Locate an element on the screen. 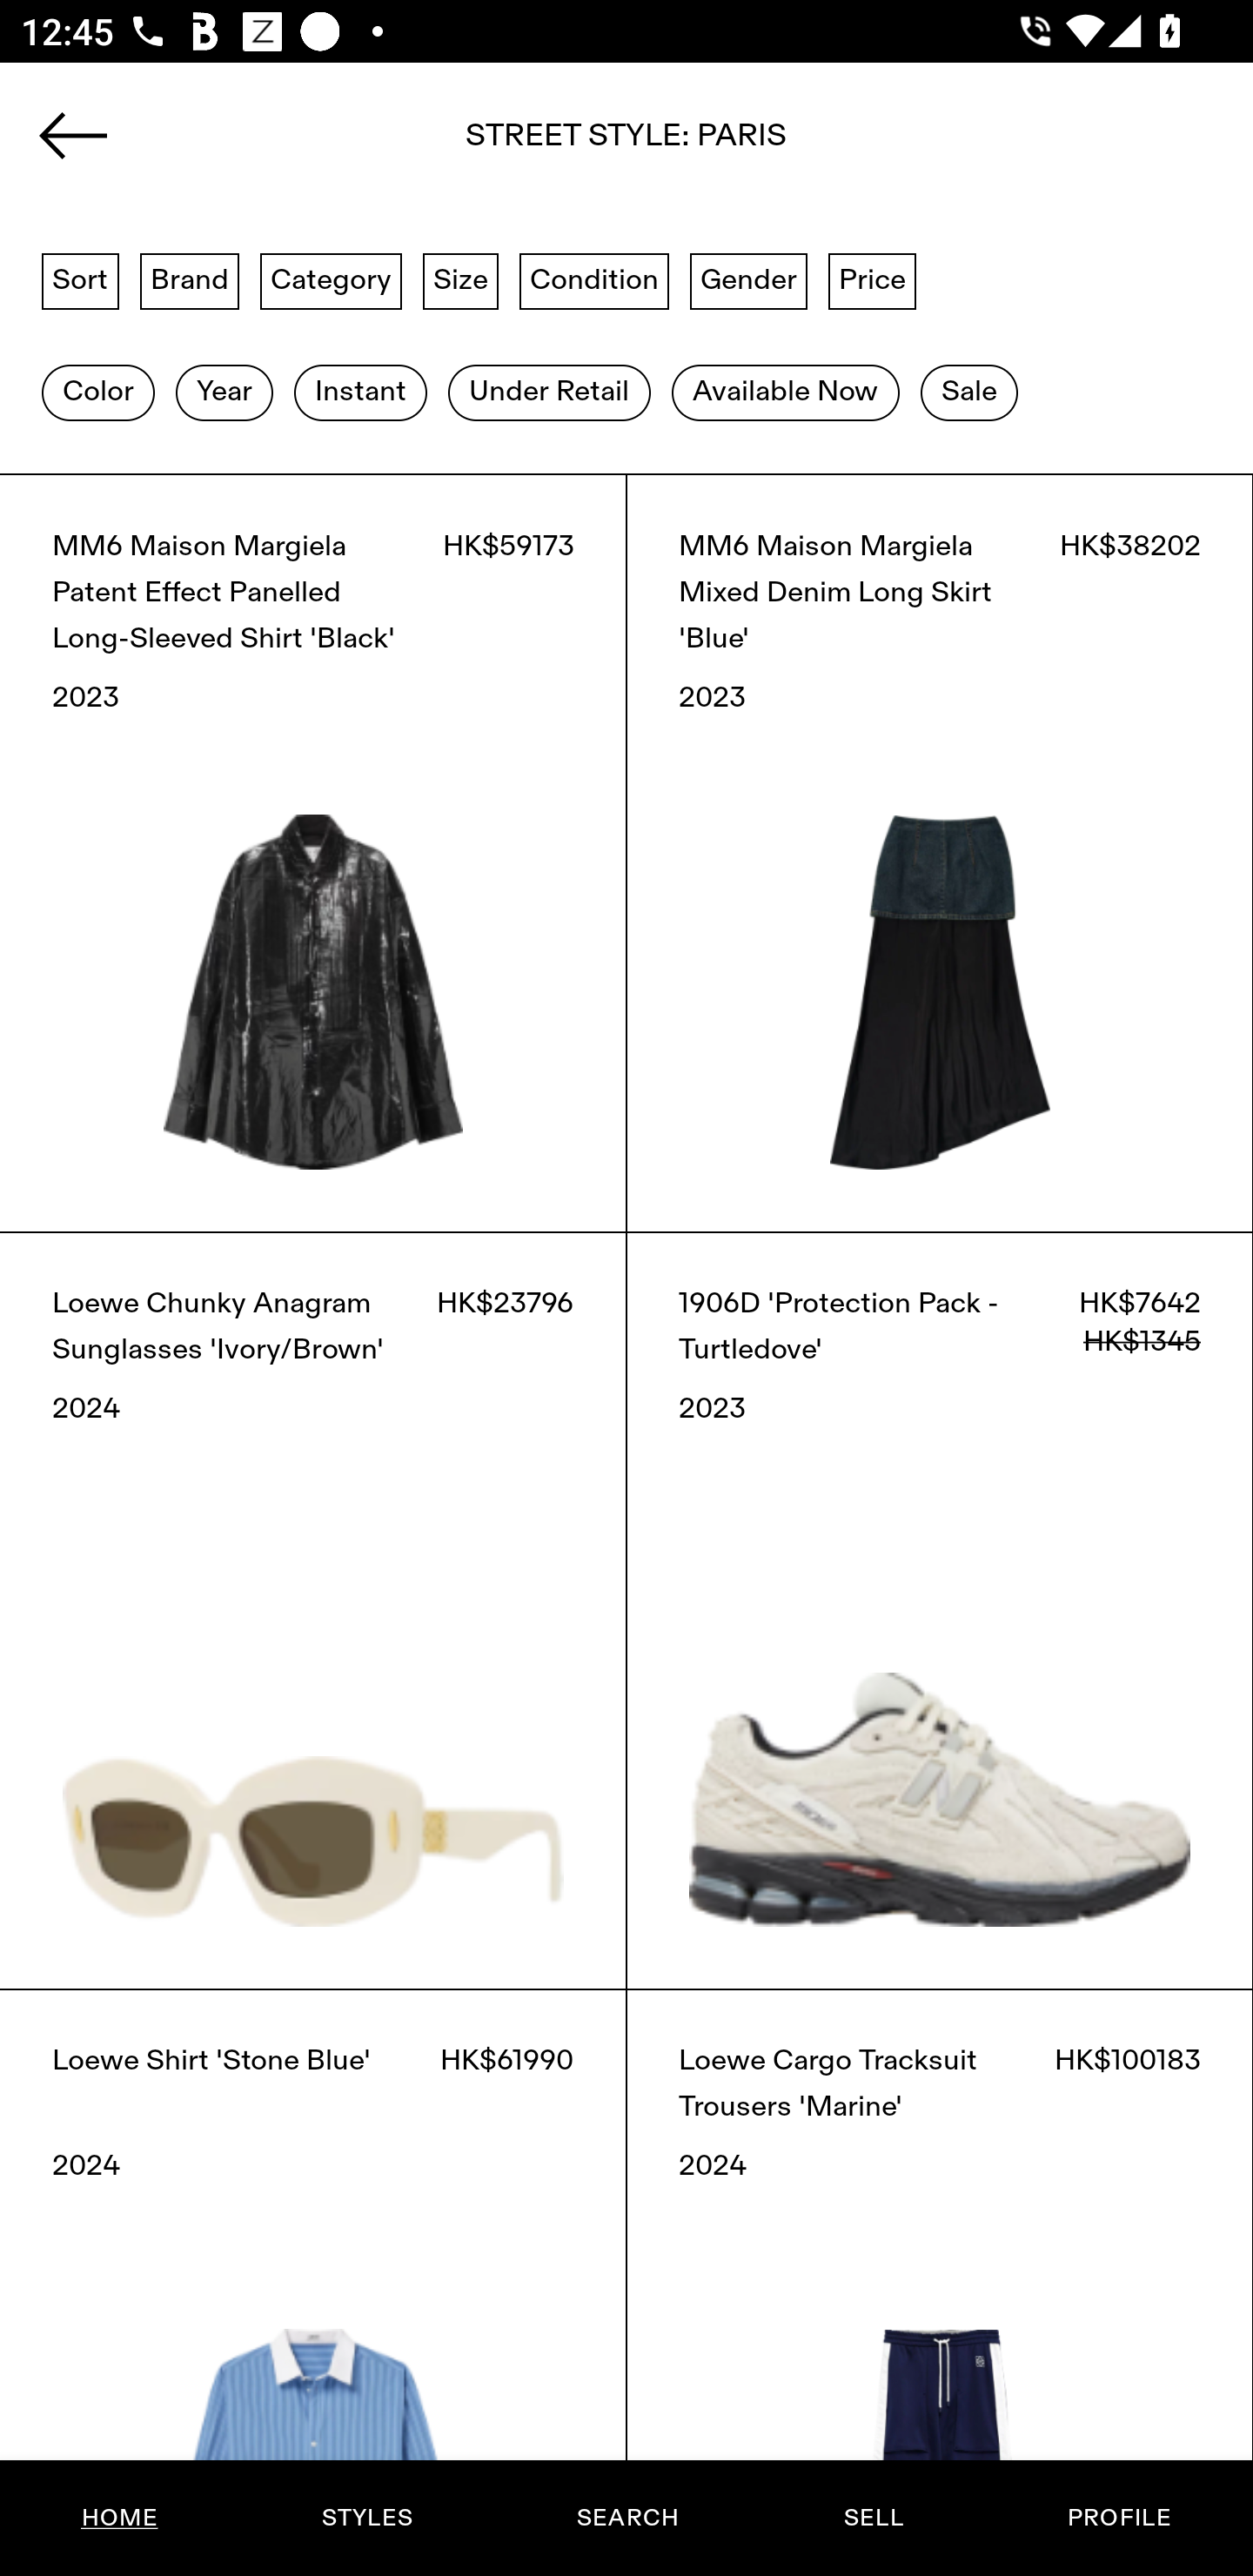  Under Retail is located at coordinates (549, 392).